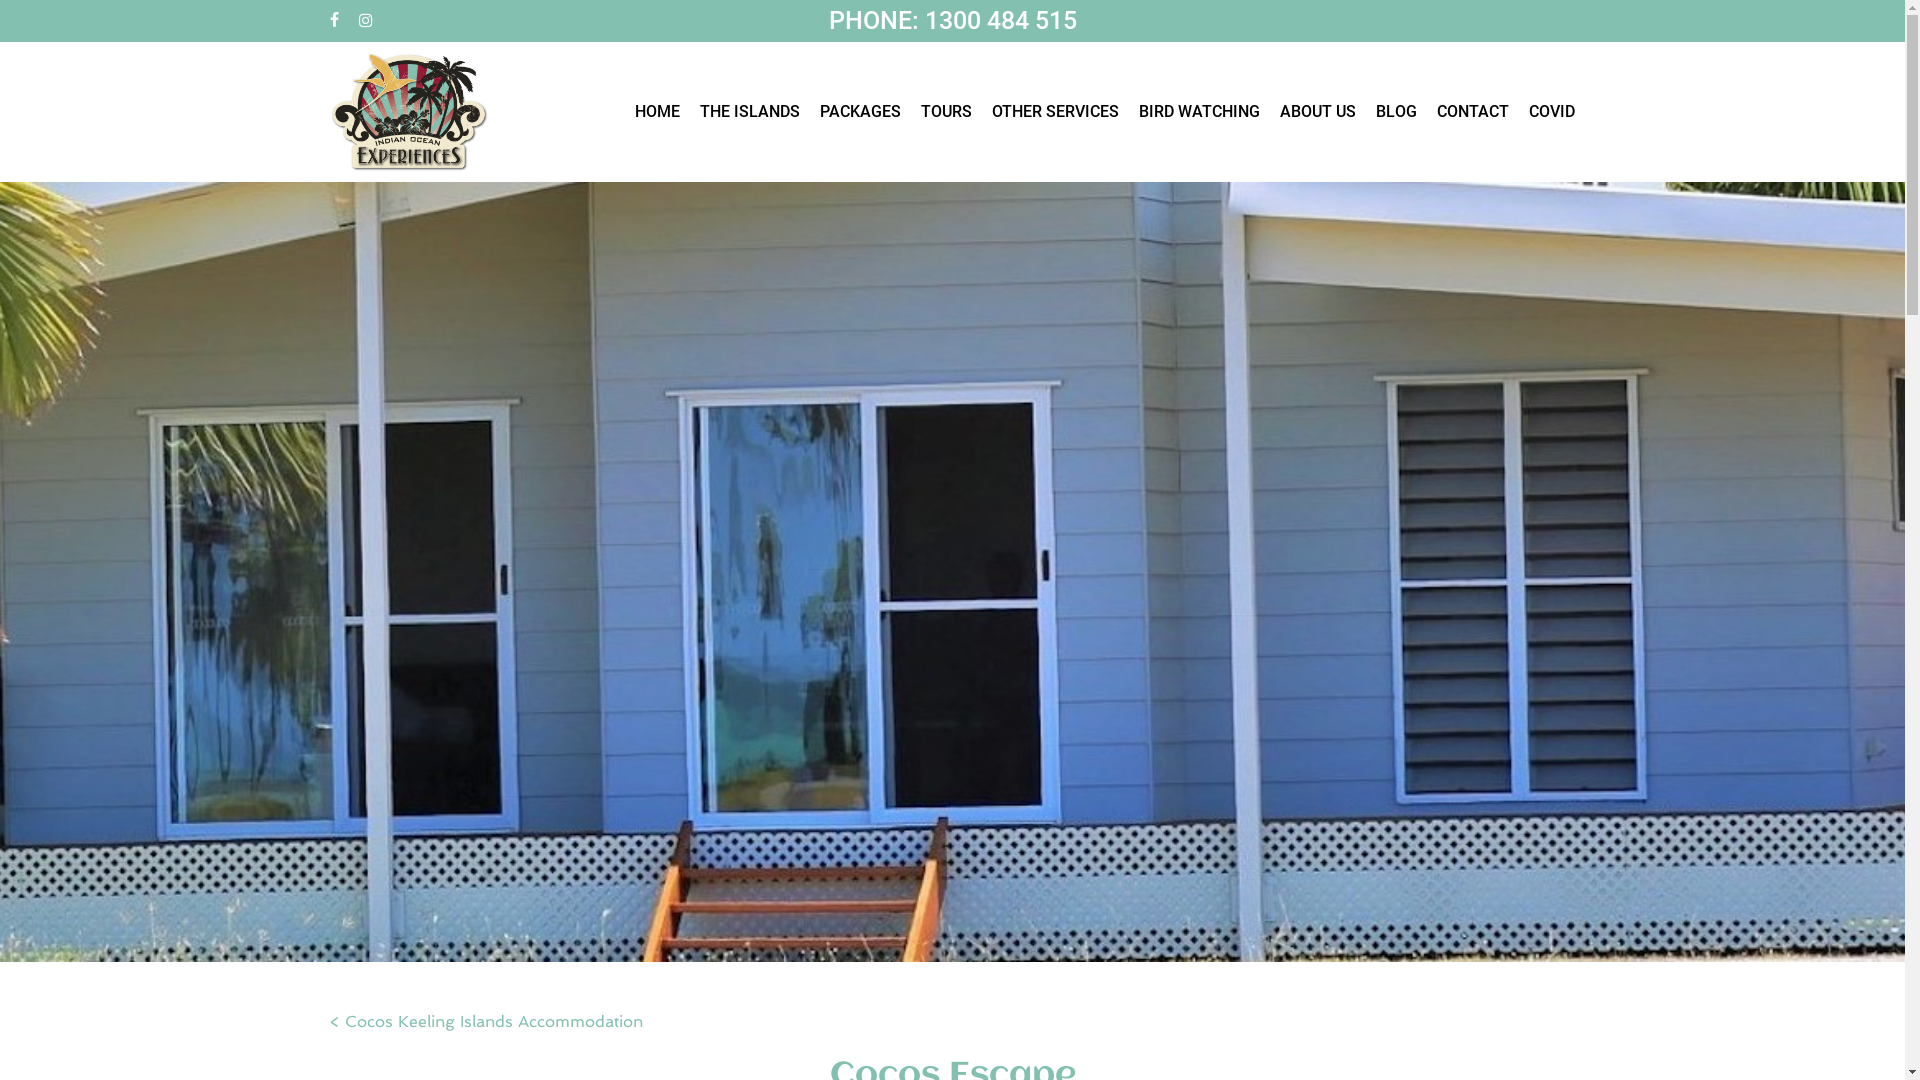 This screenshot has width=1920, height=1080. Describe the element at coordinates (658, 112) in the screenshot. I see `HOME` at that location.